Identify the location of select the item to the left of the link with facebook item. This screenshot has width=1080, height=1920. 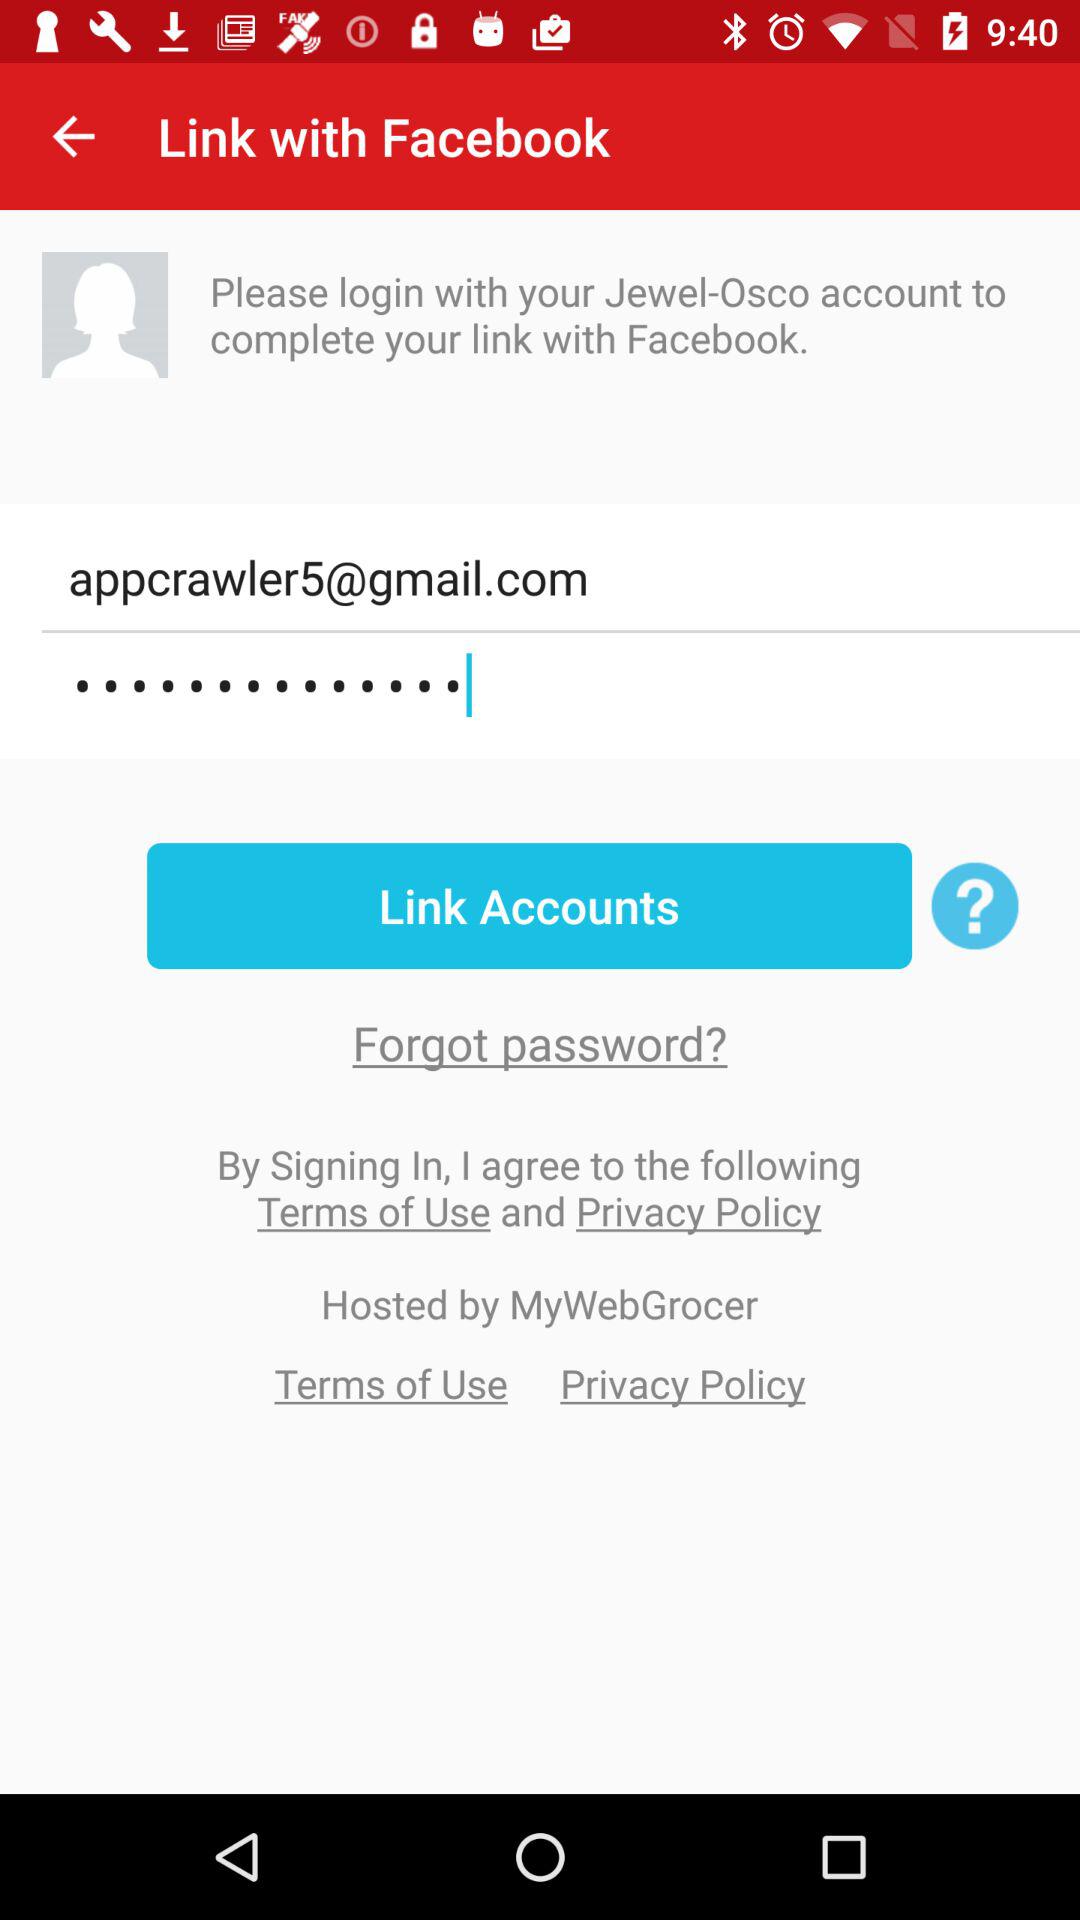
(73, 136).